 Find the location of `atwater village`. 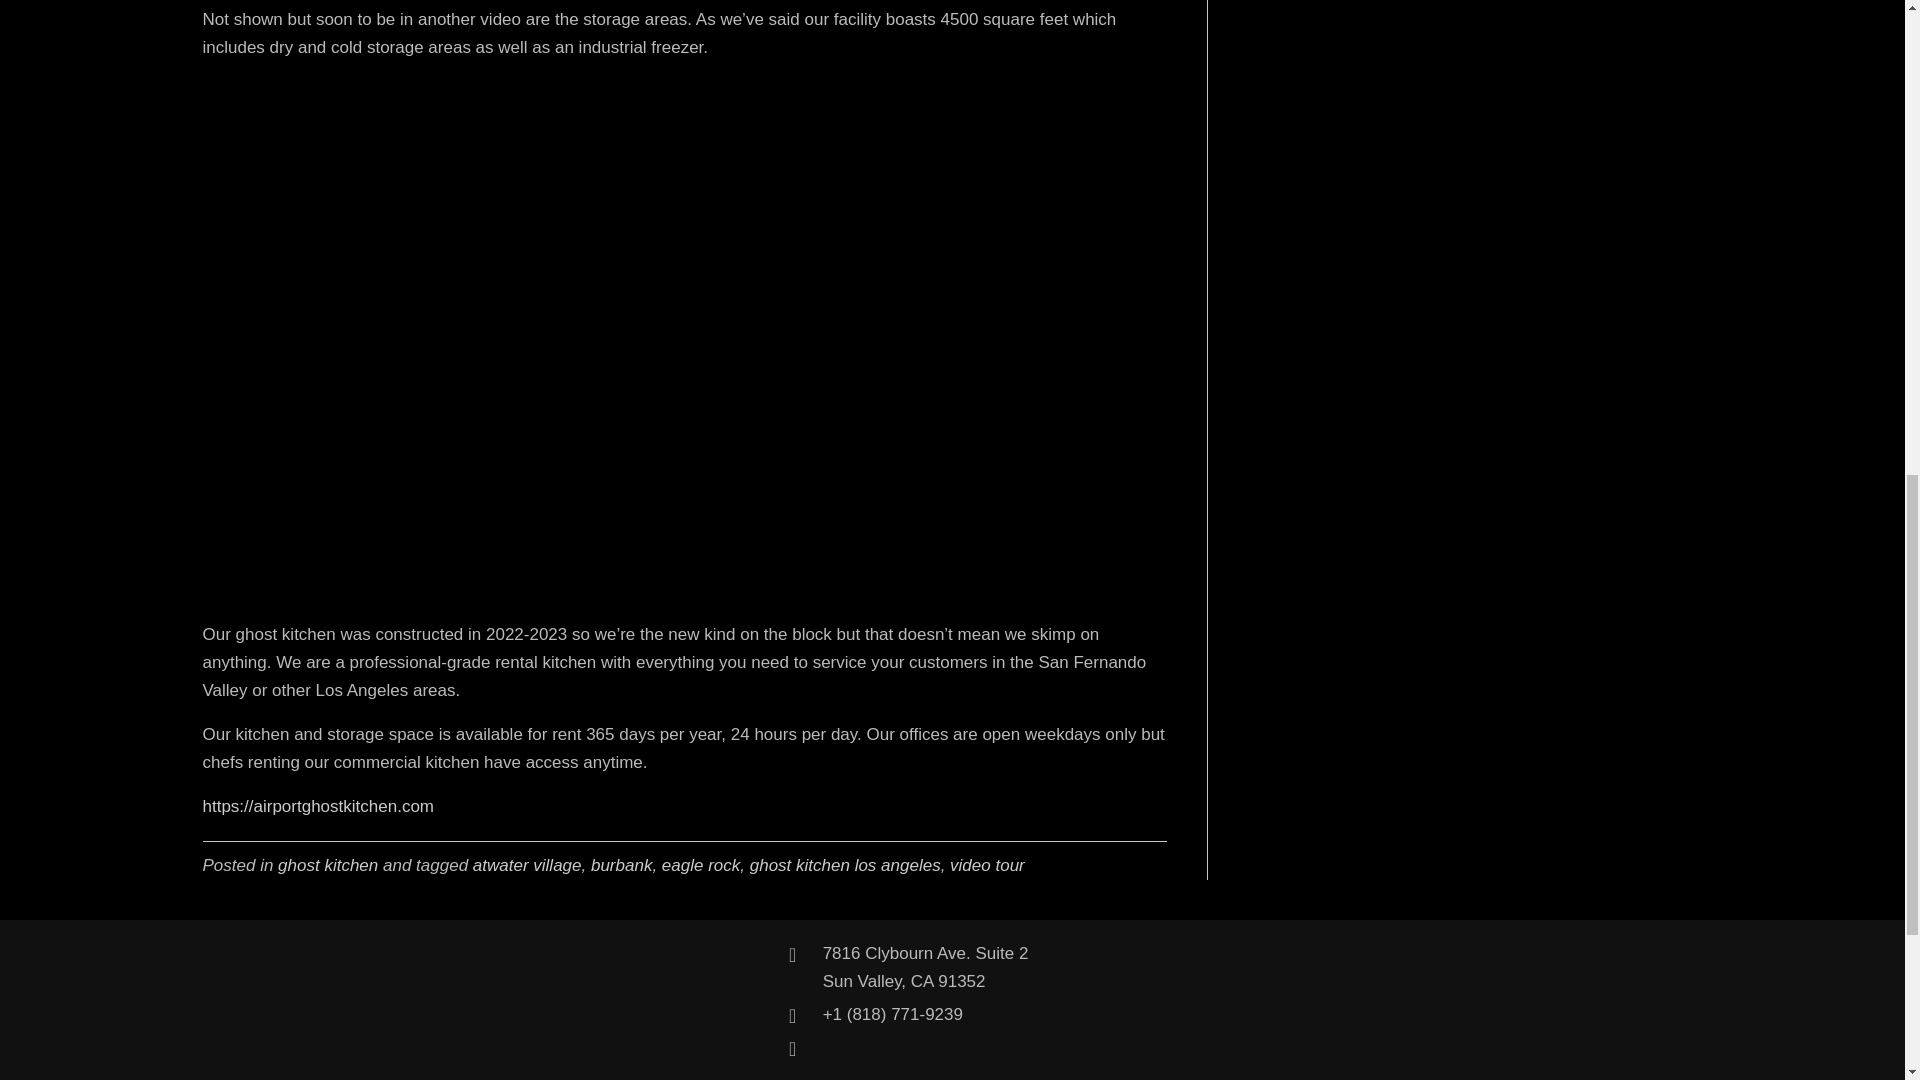

atwater village is located at coordinates (526, 865).